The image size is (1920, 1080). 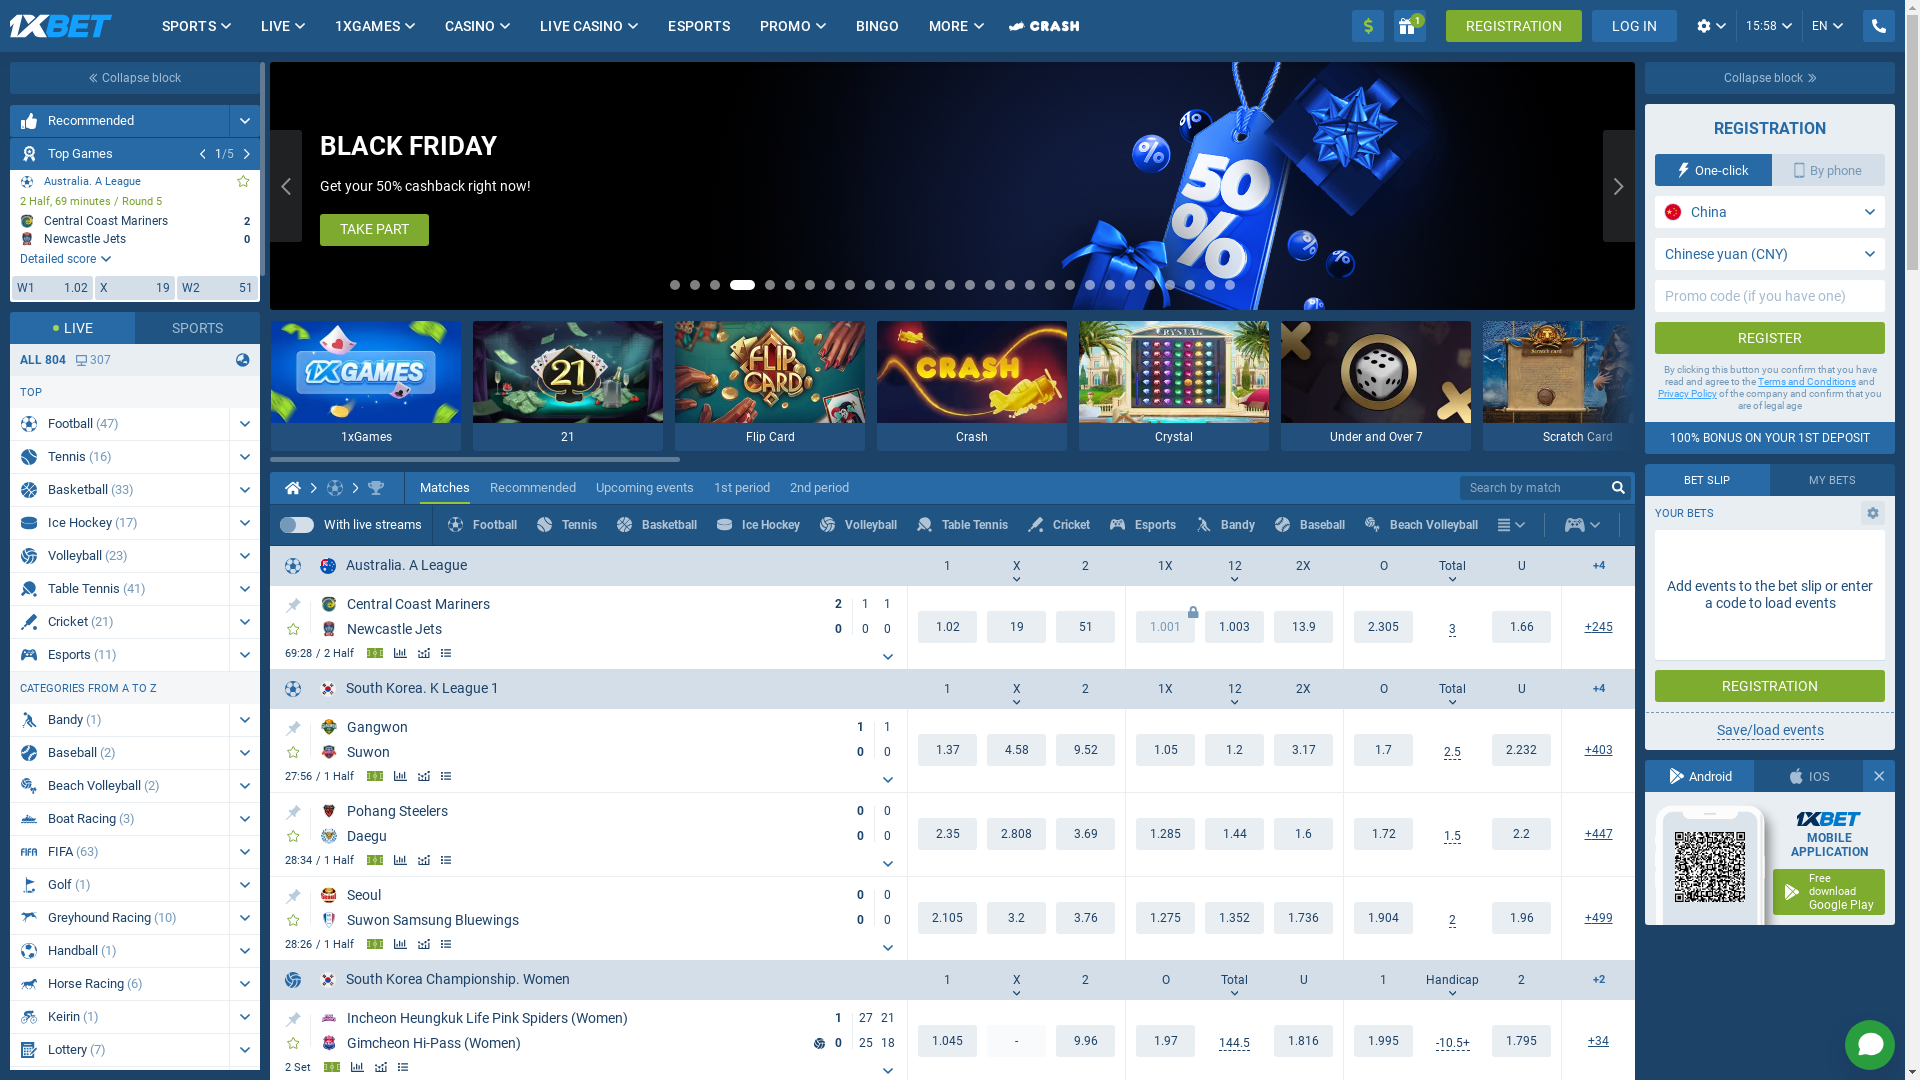 What do you see at coordinates (1234, 627) in the screenshot?
I see `1.003` at bounding box center [1234, 627].